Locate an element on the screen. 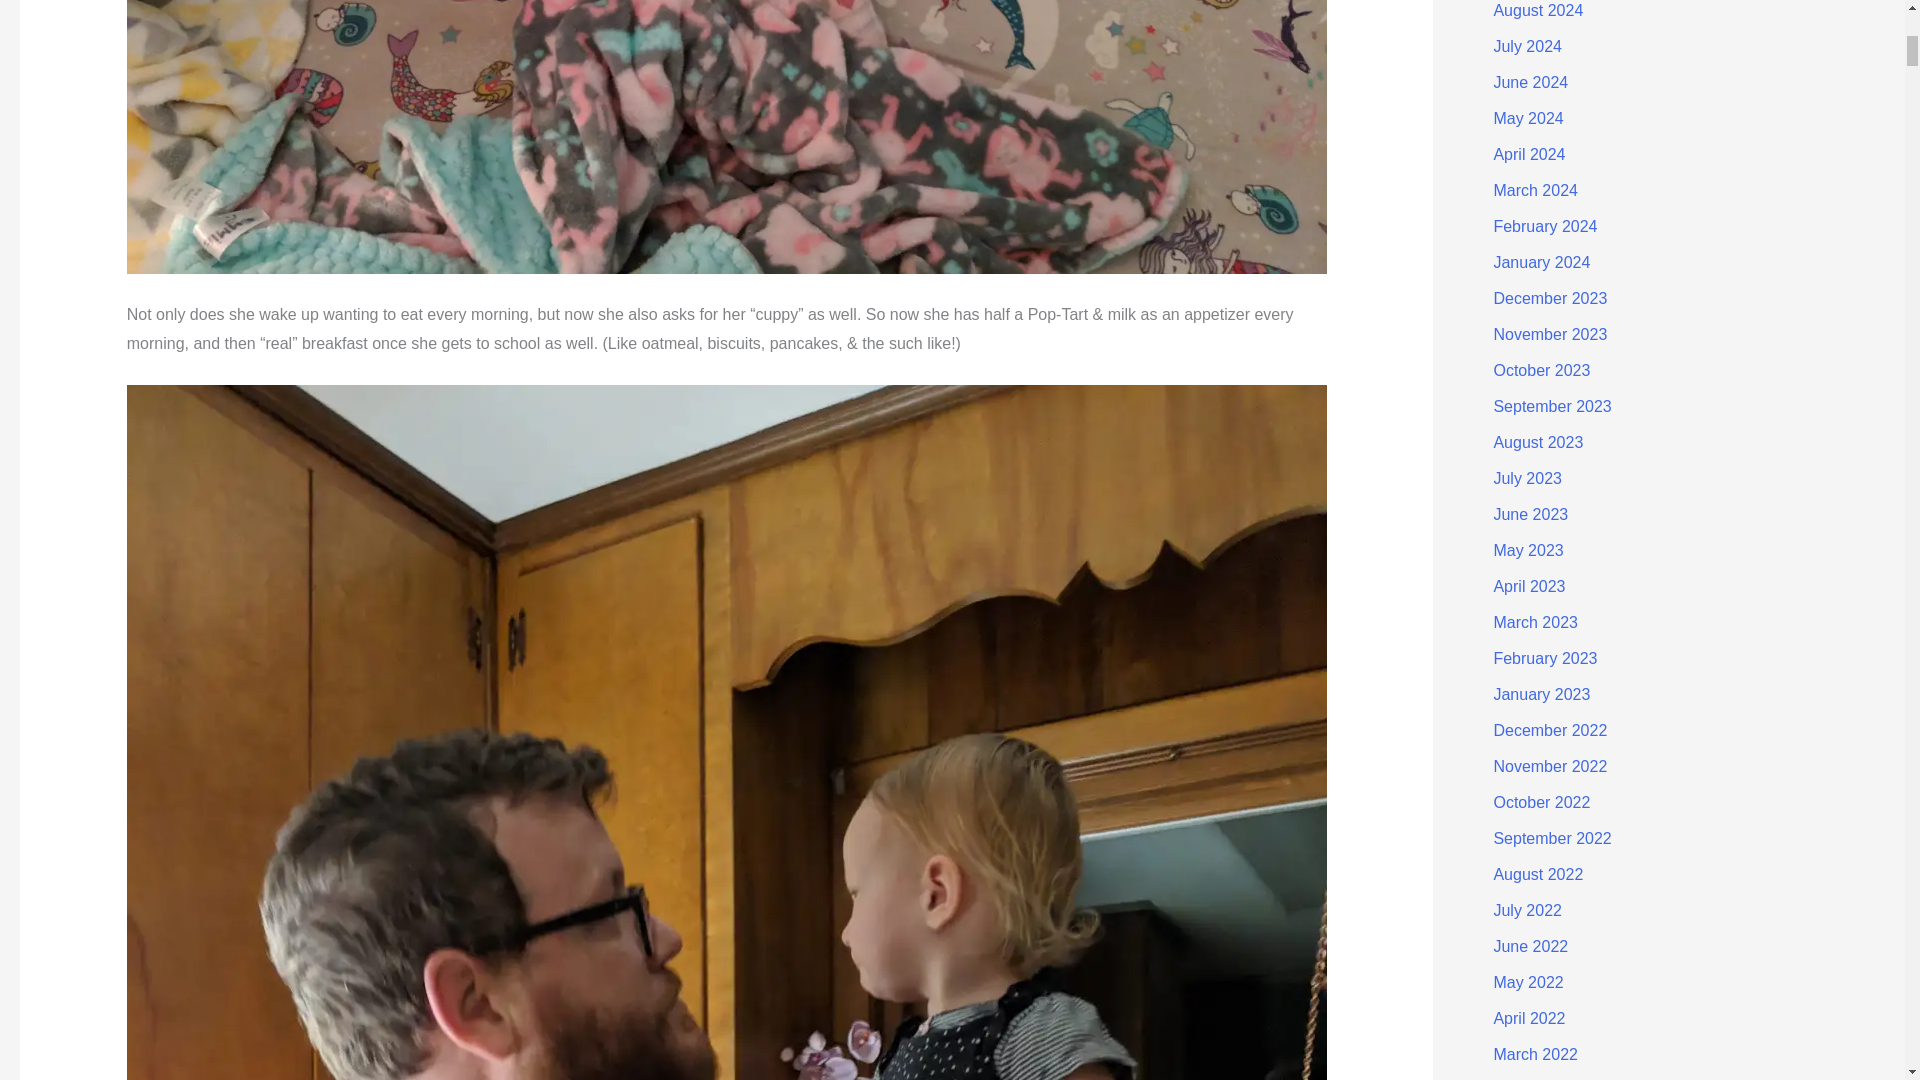 The image size is (1920, 1080). September 2023 is located at coordinates (1552, 406).